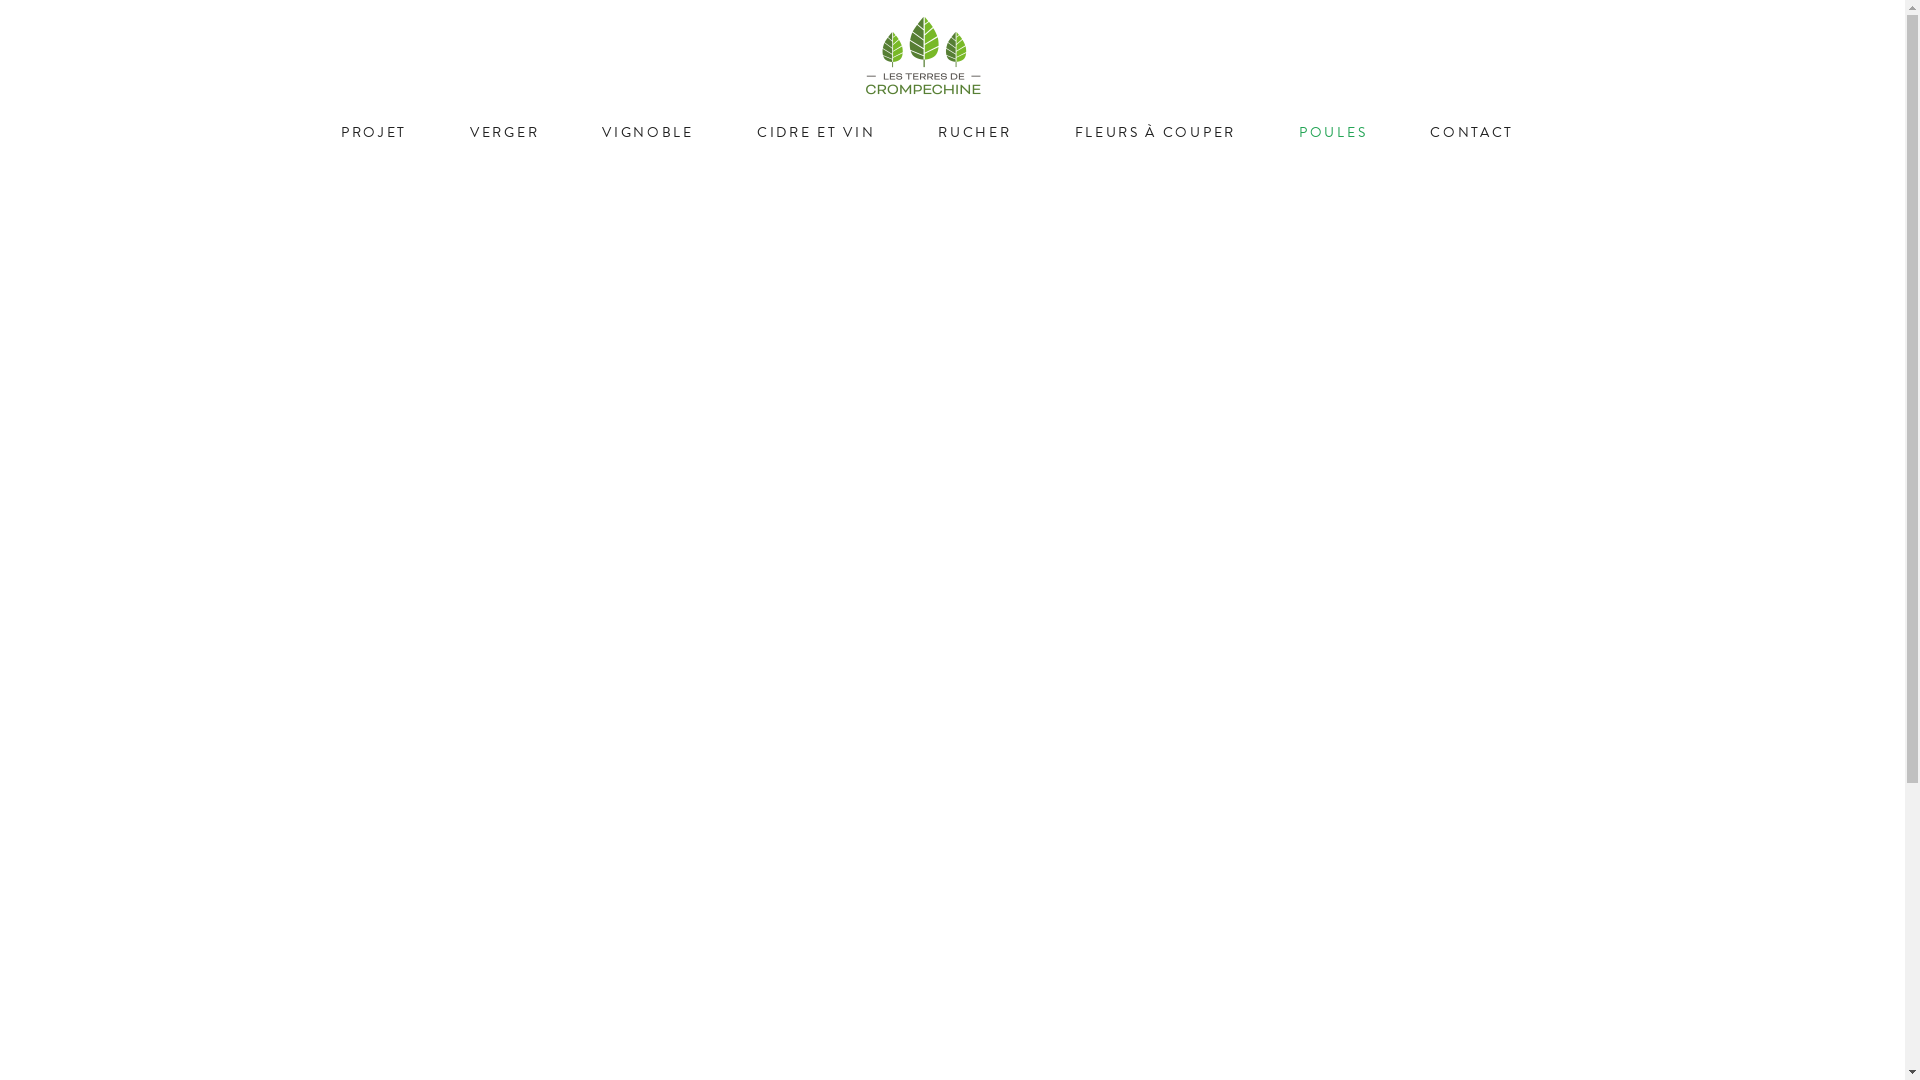 The height and width of the screenshot is (1080, 1920). I want to click on CONTACT, so click(1472, 133).